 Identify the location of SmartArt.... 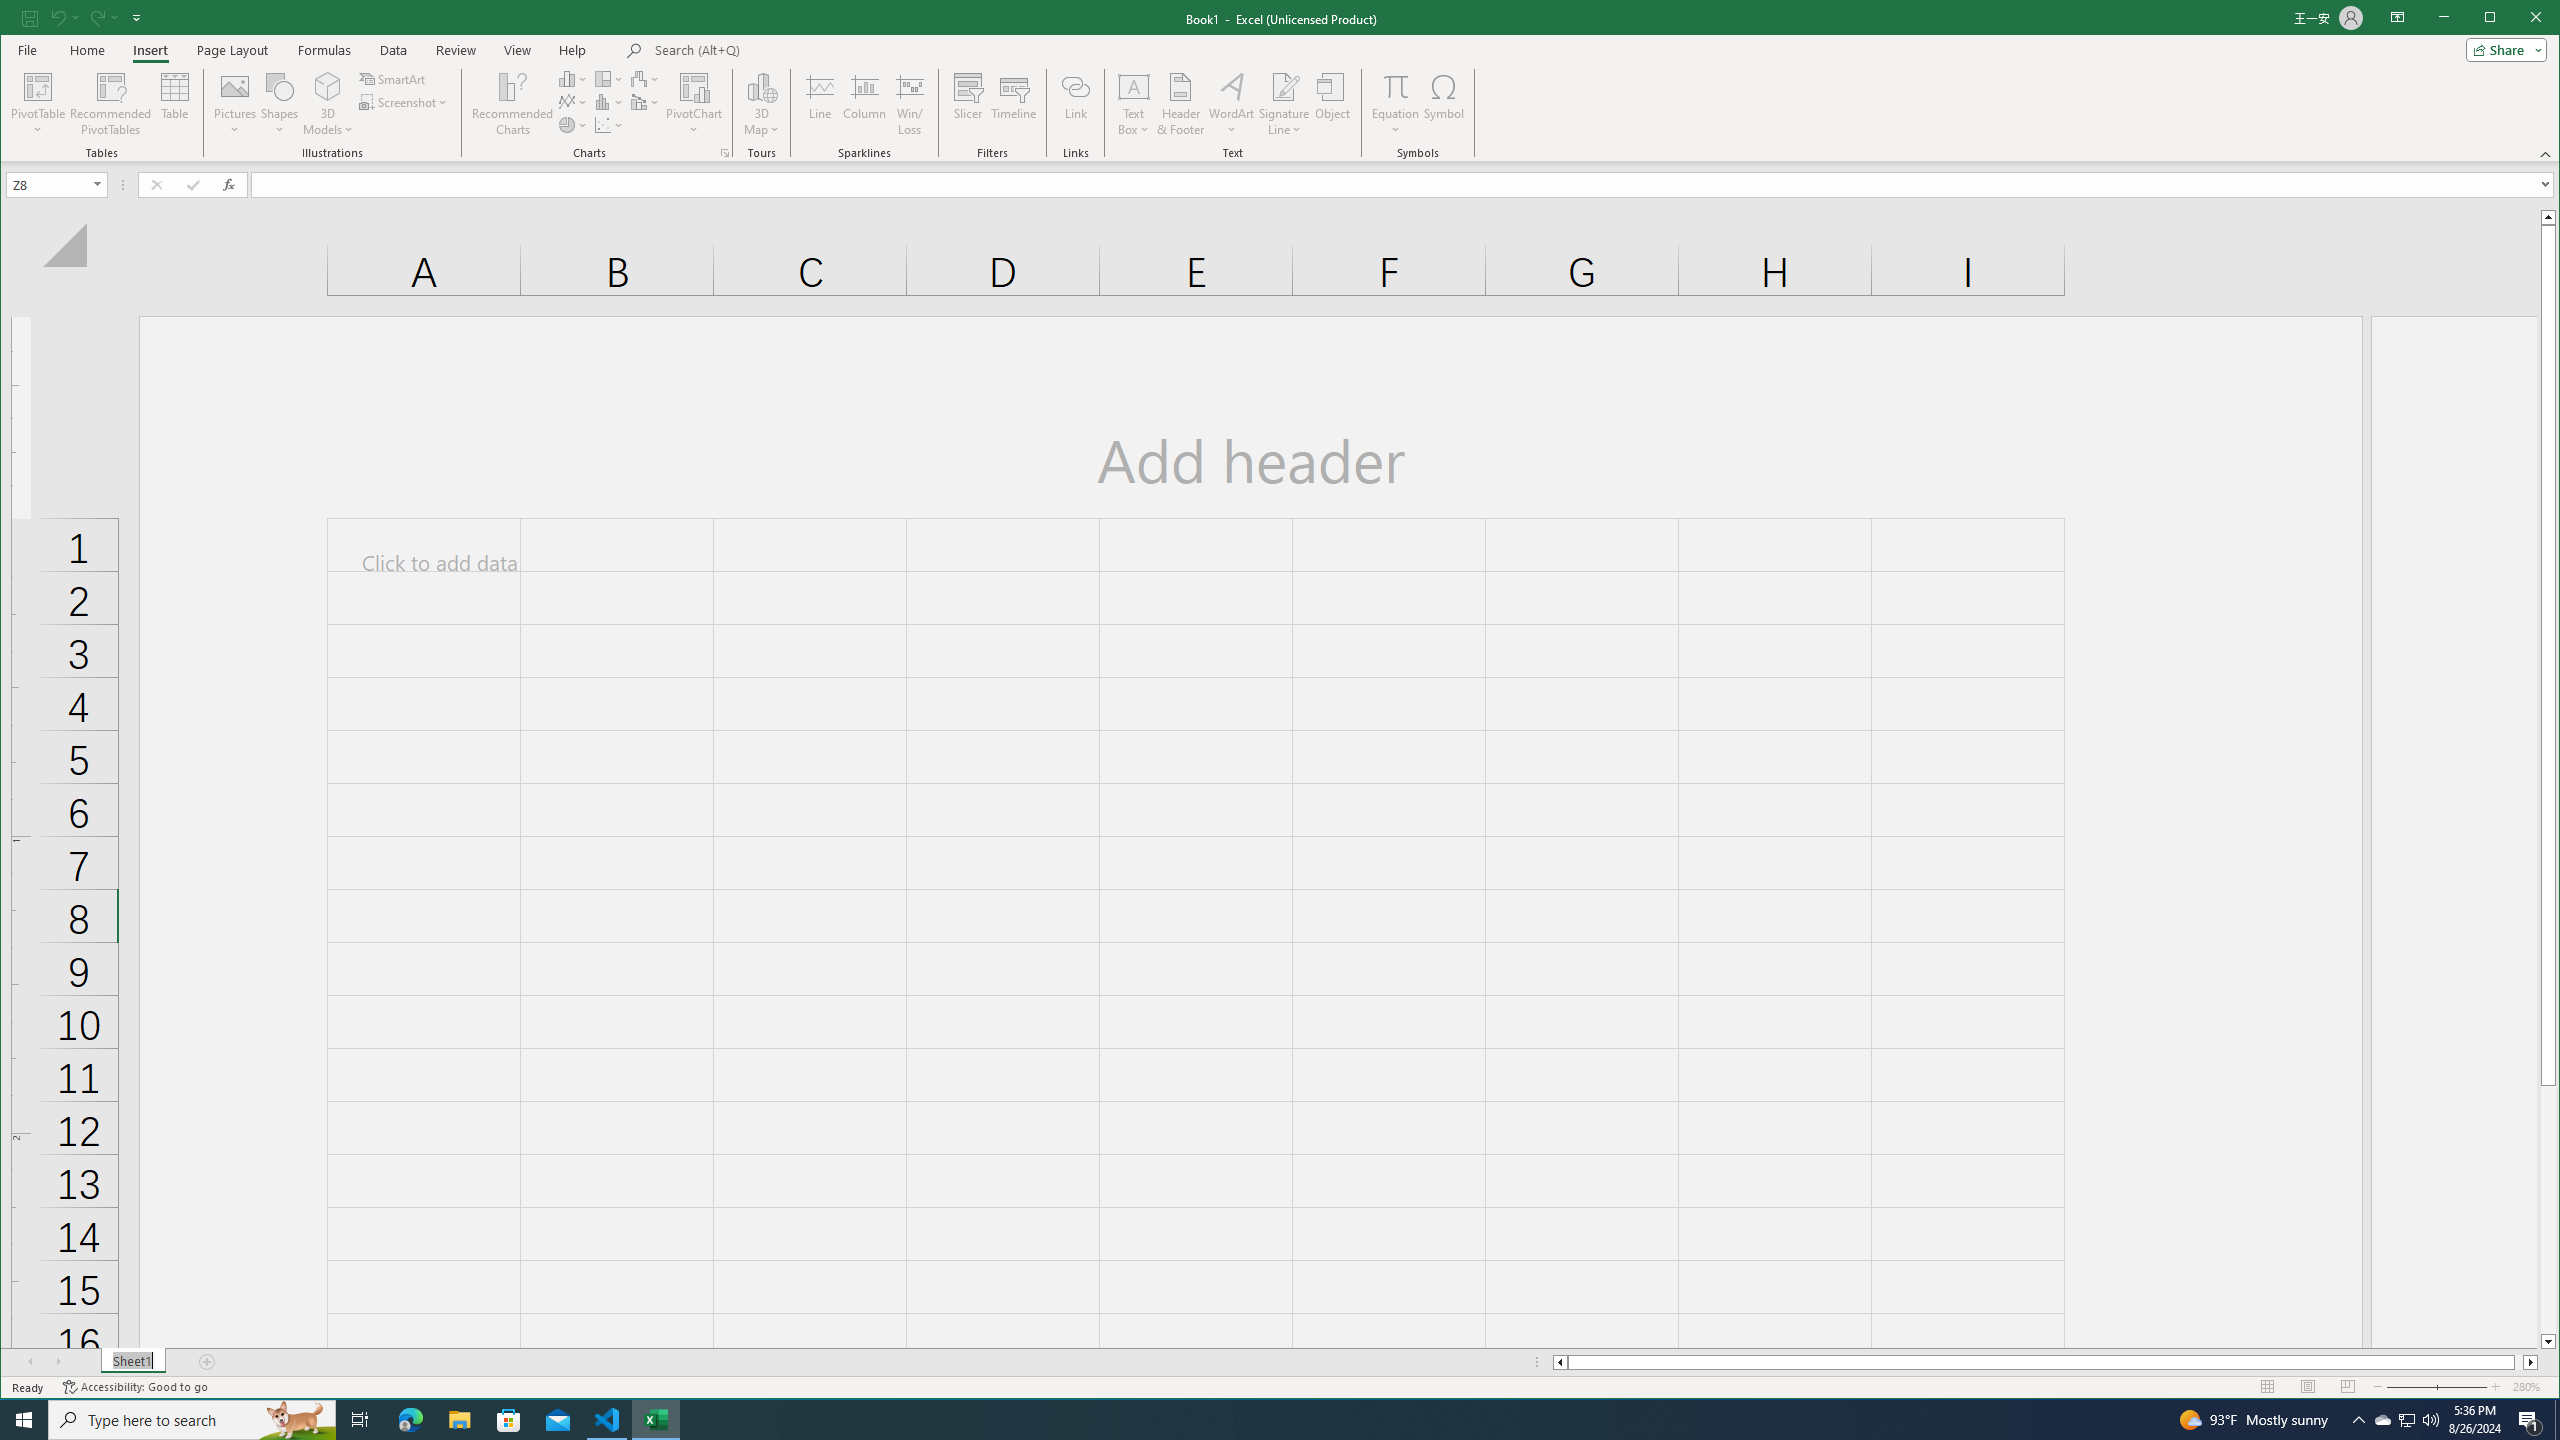
(394, 78).